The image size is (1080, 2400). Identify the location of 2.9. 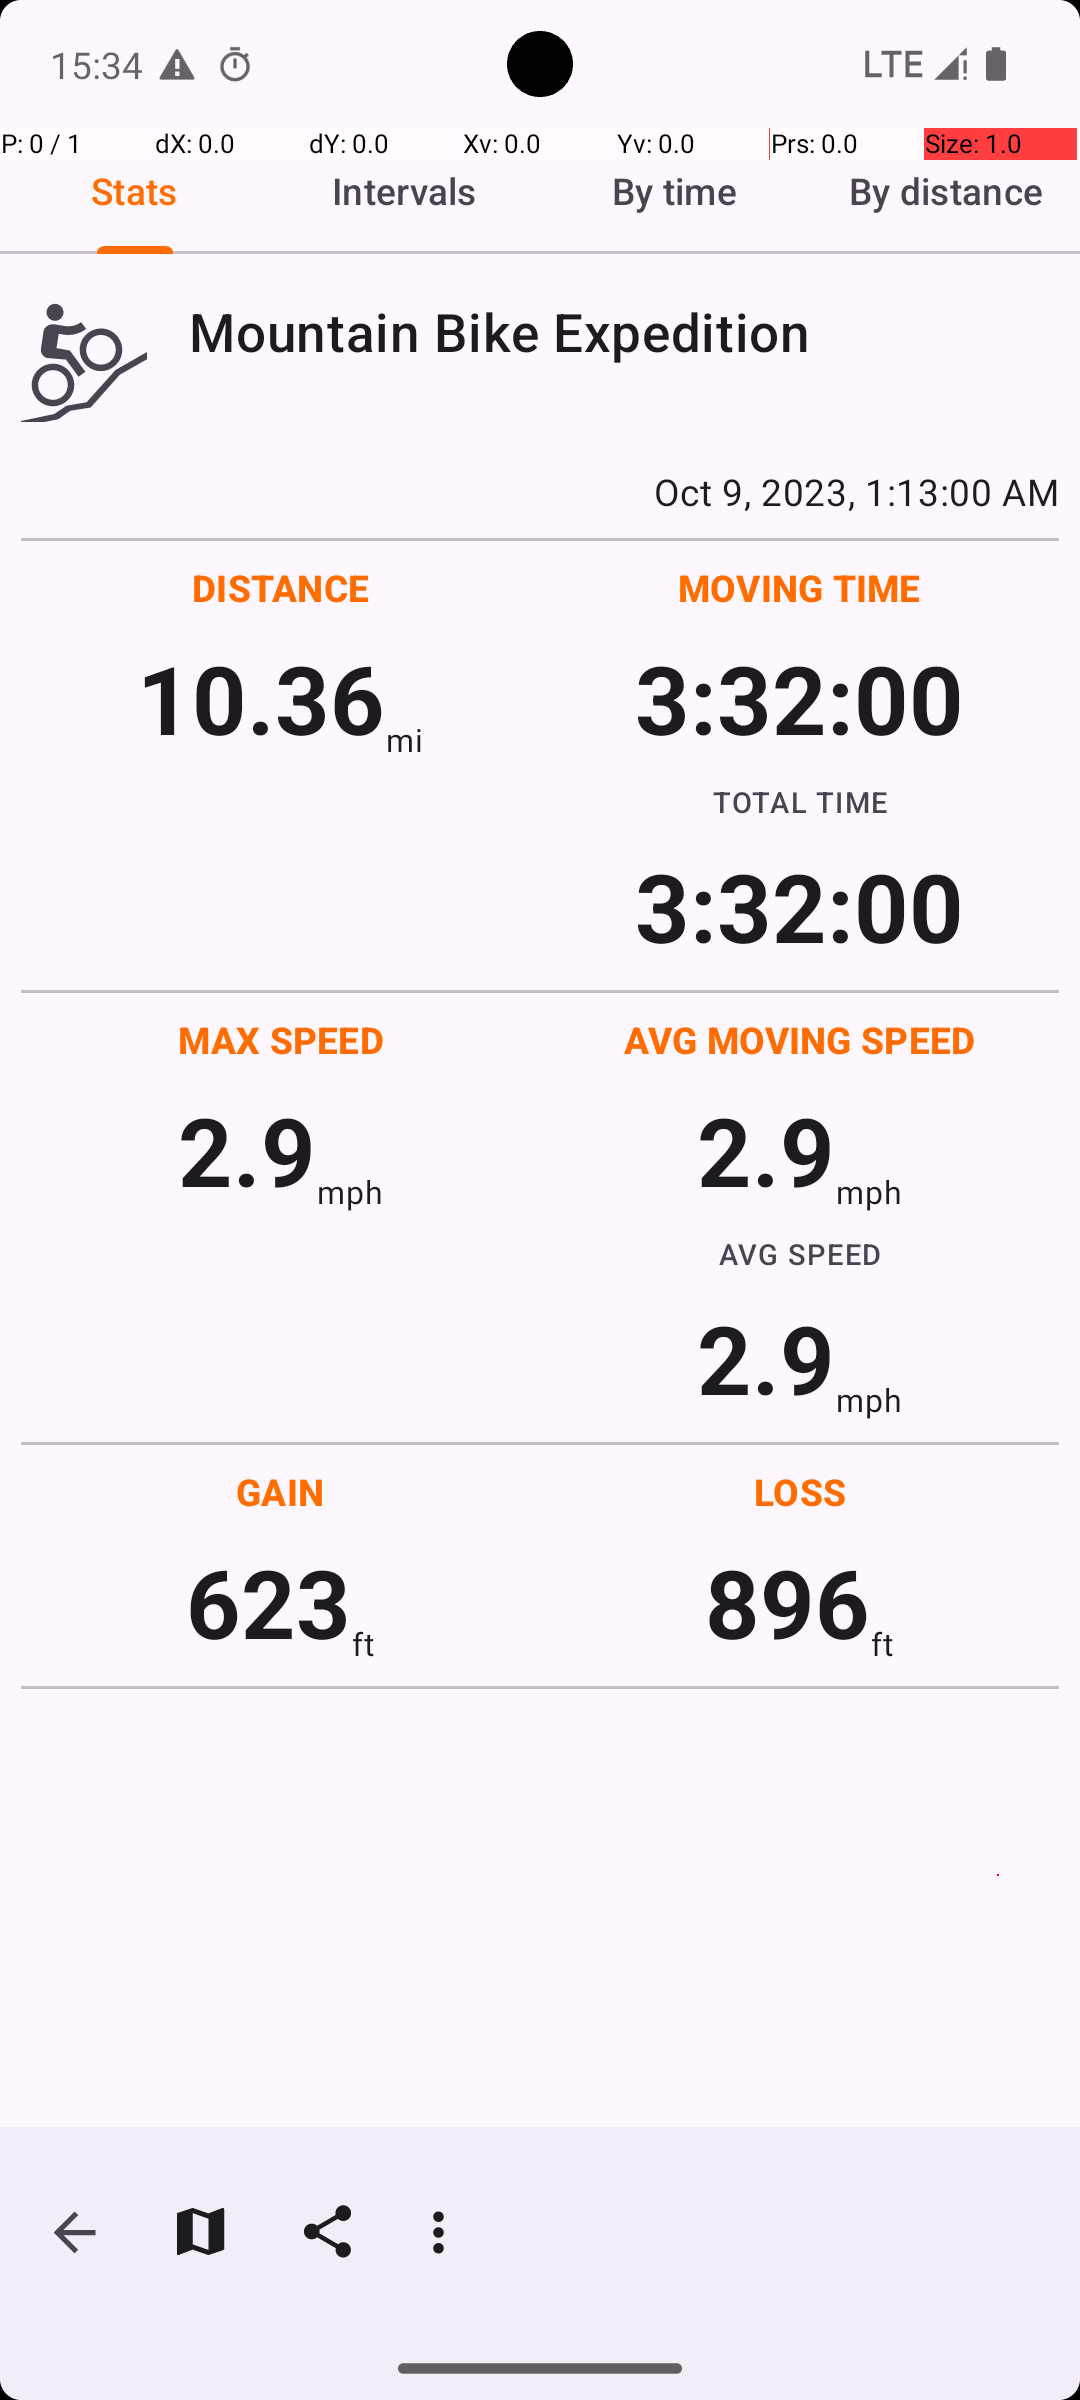
(247, 1150).